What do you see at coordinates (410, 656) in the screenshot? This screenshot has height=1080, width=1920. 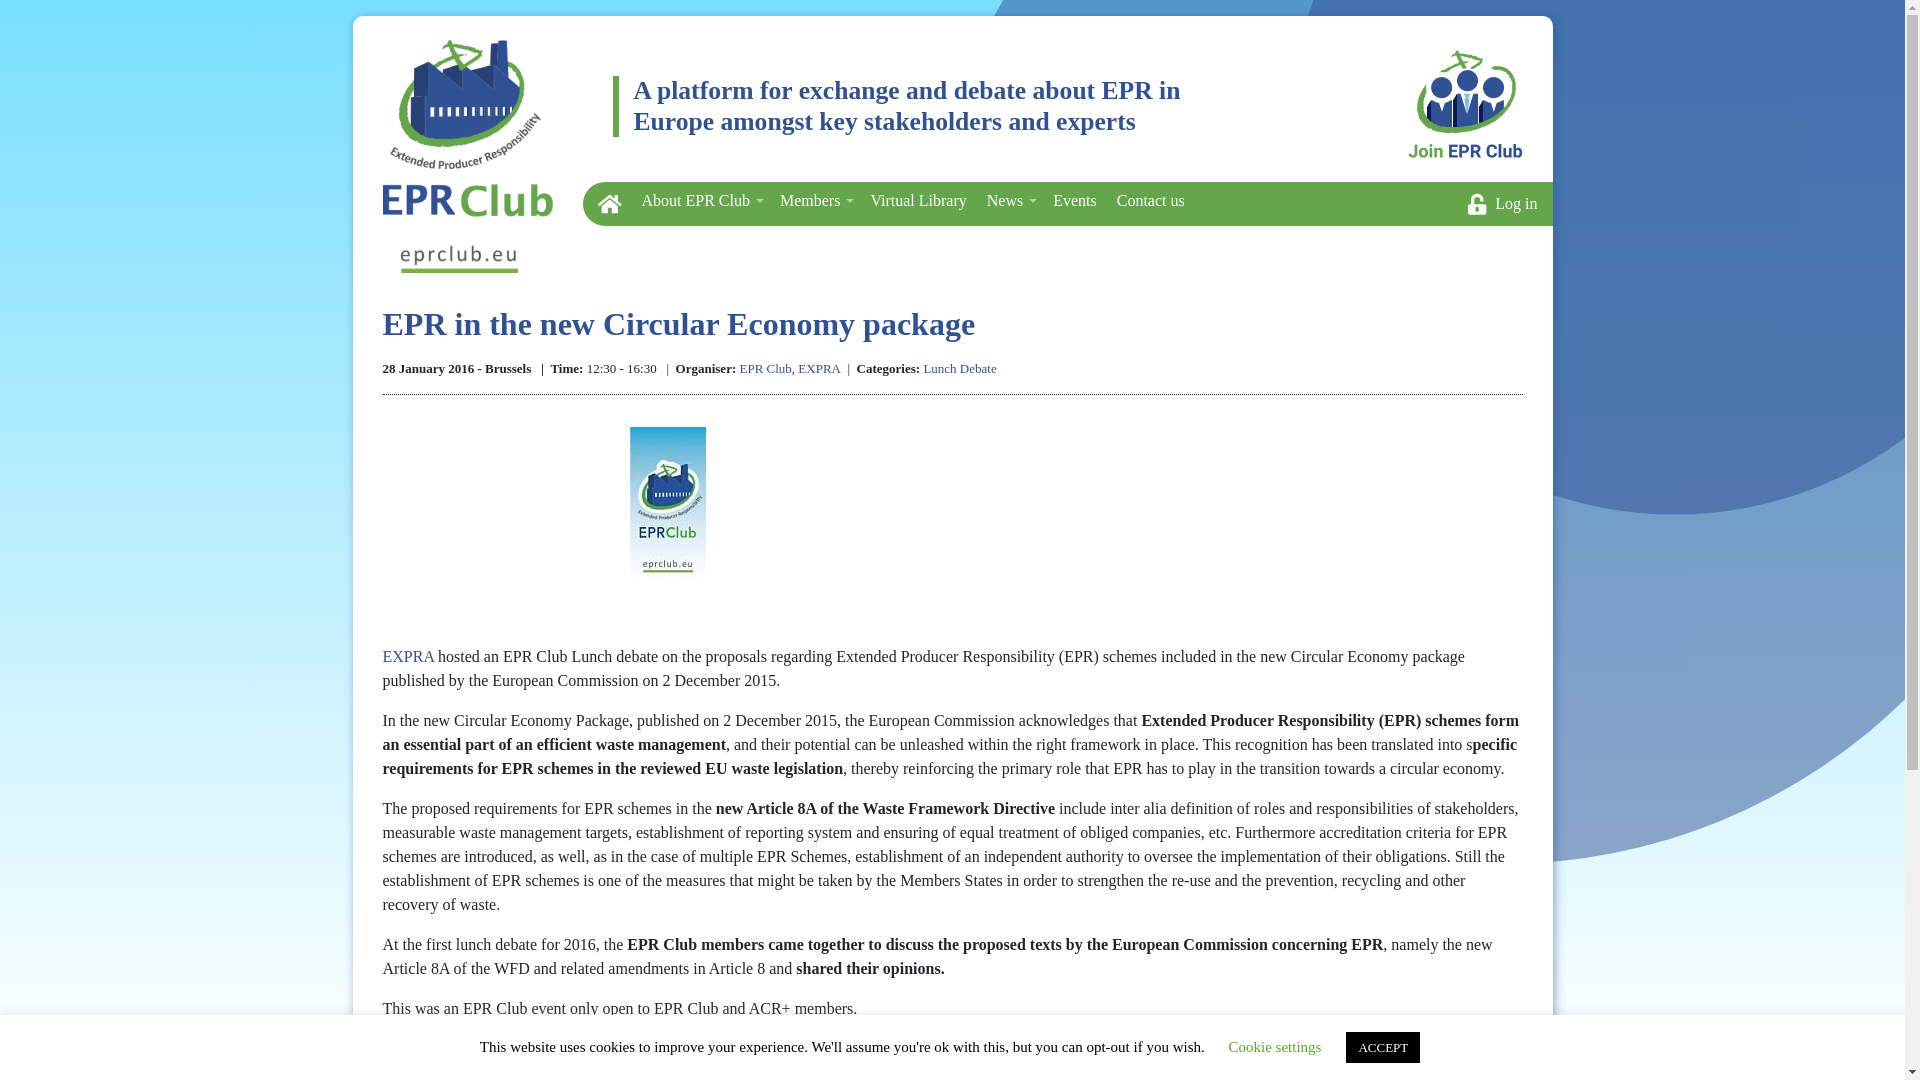 I see `EXPRA` at bounding box center [410, 656].